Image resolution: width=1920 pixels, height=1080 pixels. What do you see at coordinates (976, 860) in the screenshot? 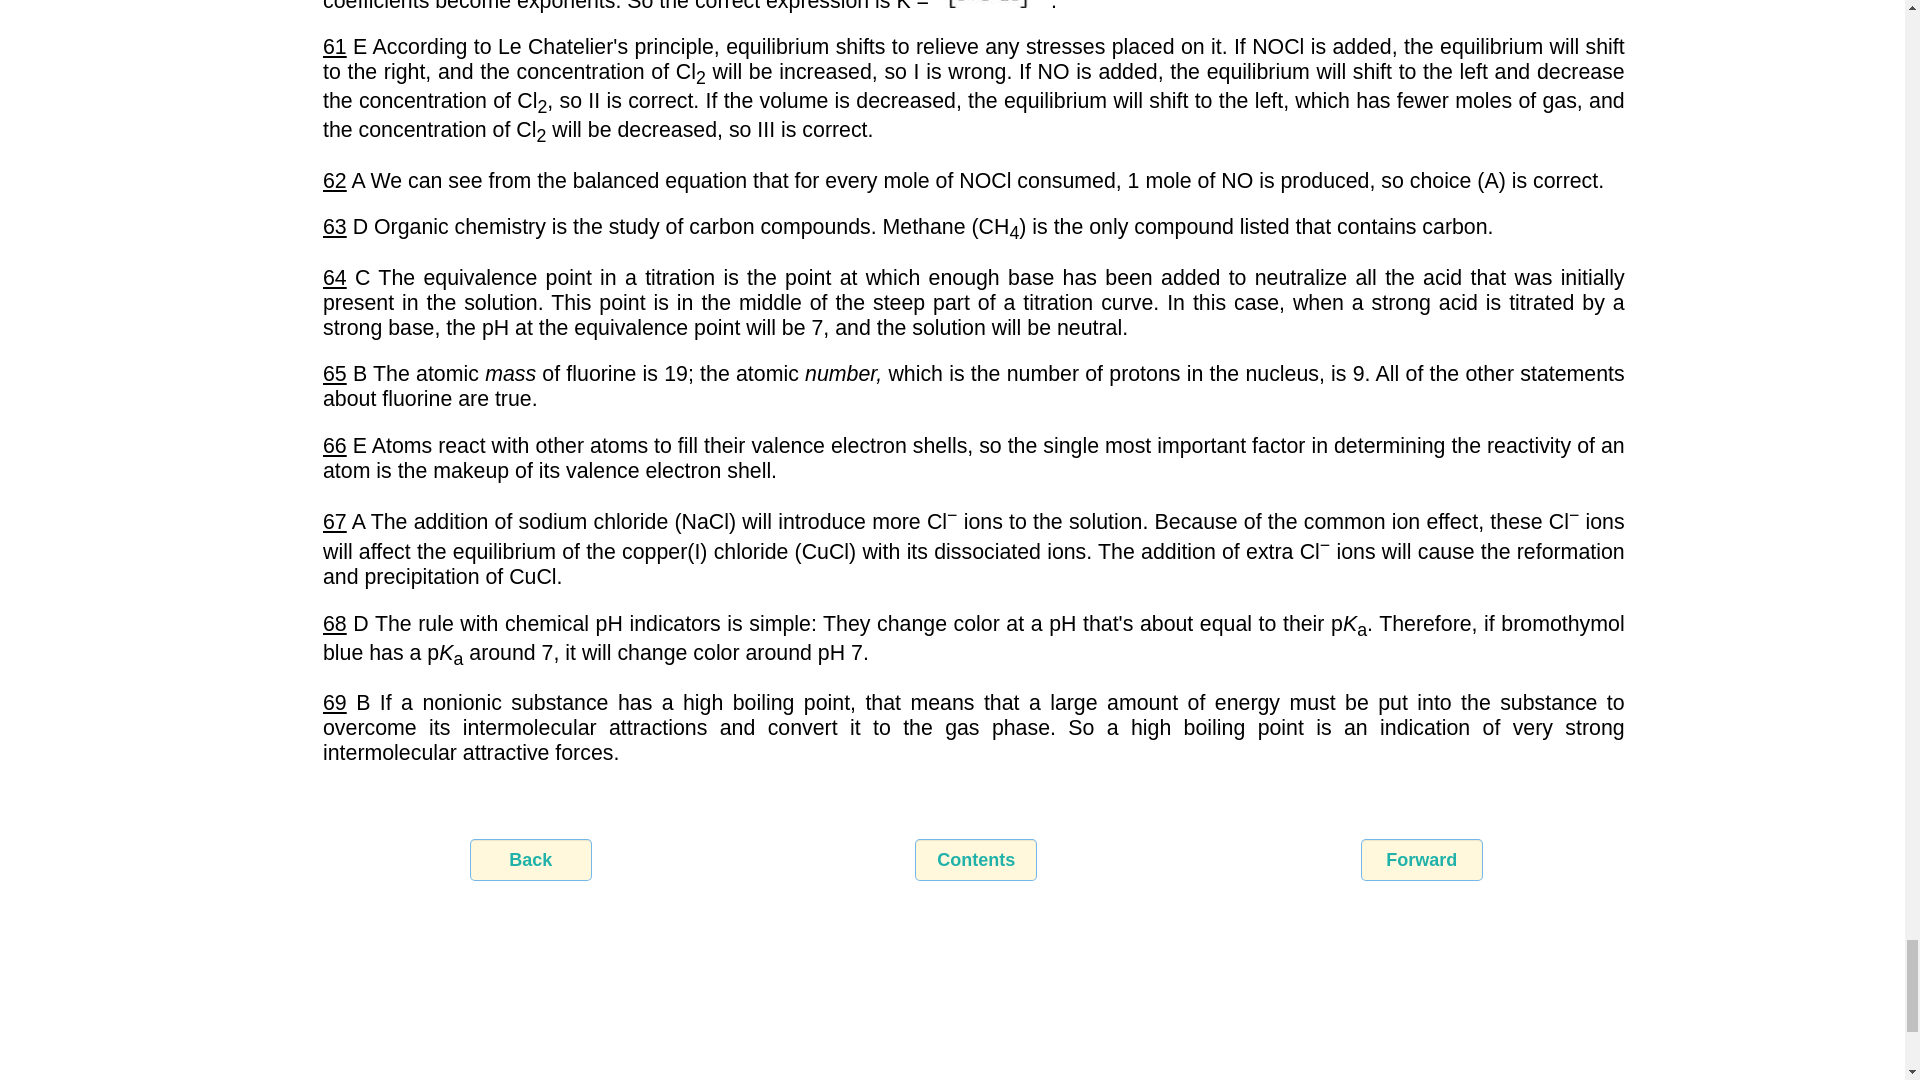
I see `Contents` at bounding box center [976, 860].